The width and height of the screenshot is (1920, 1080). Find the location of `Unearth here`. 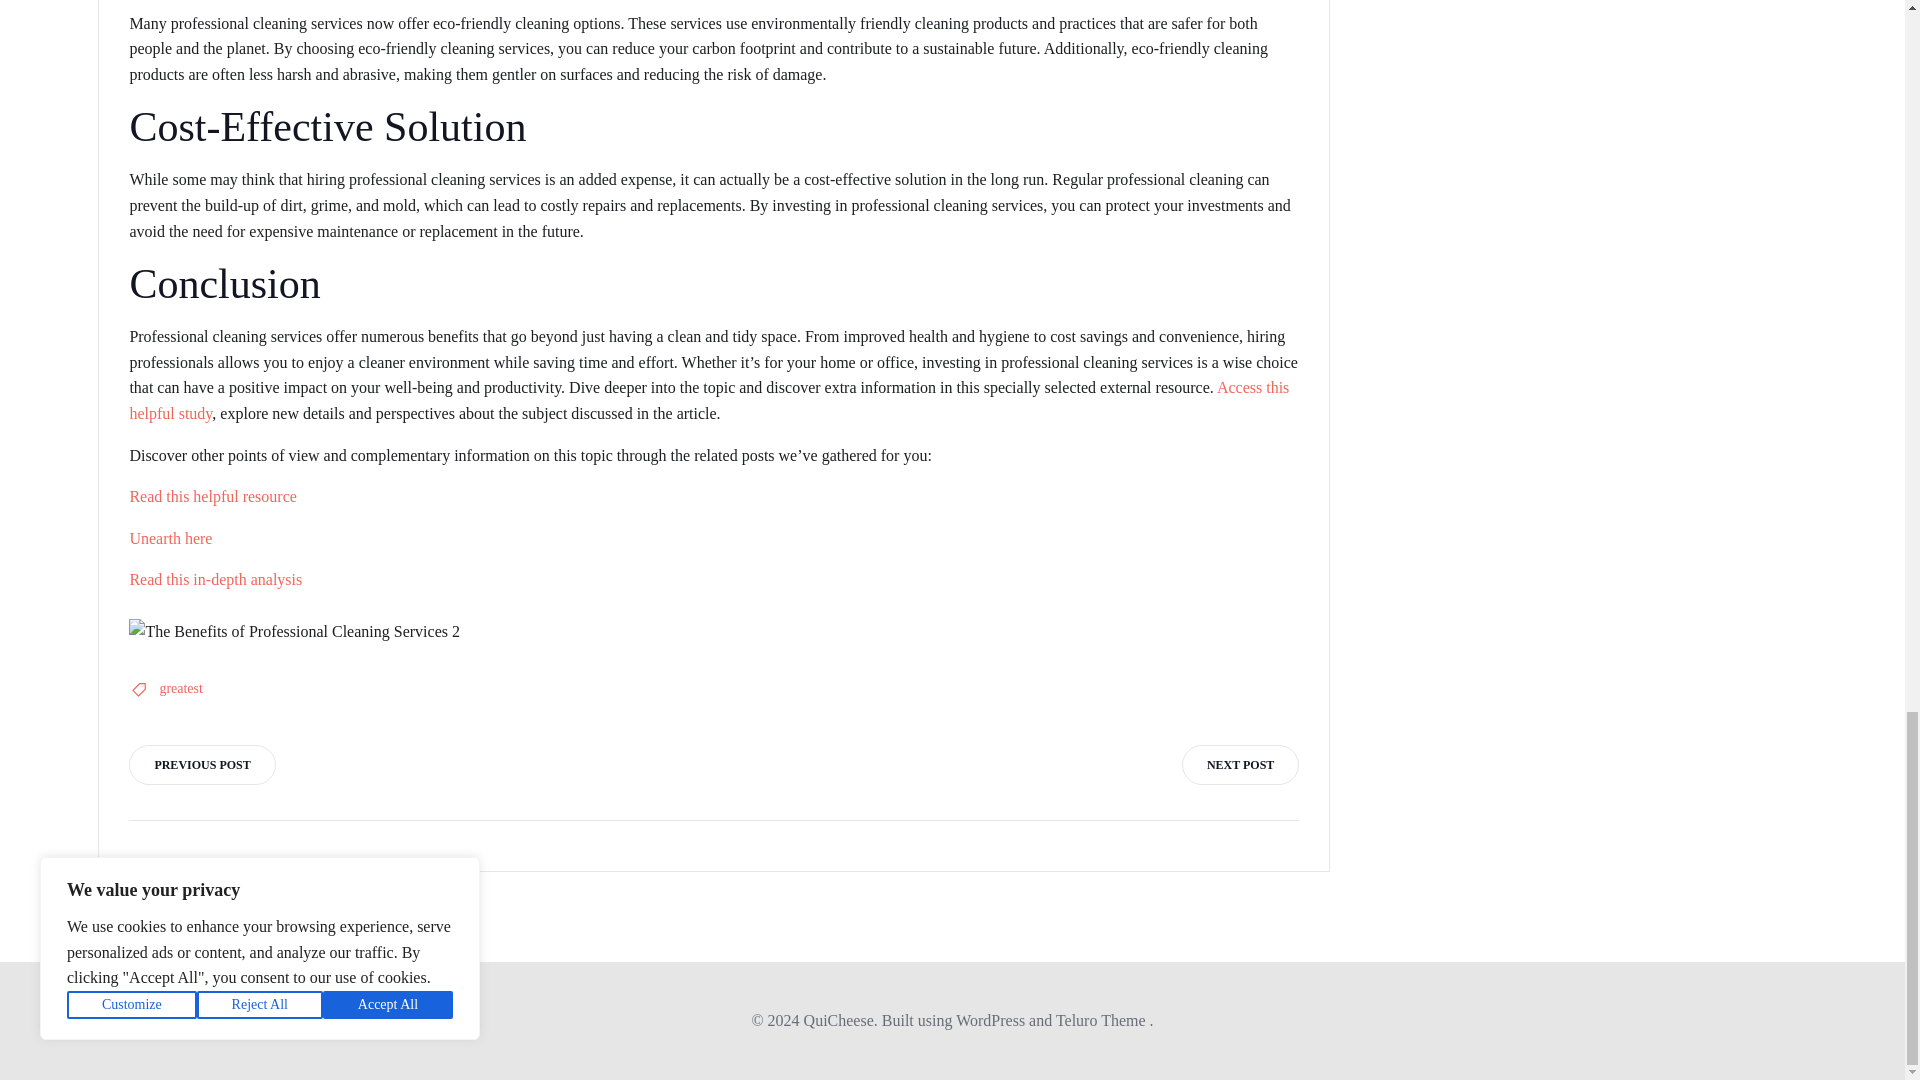

Unearth here is located at coordinates (170, 538).